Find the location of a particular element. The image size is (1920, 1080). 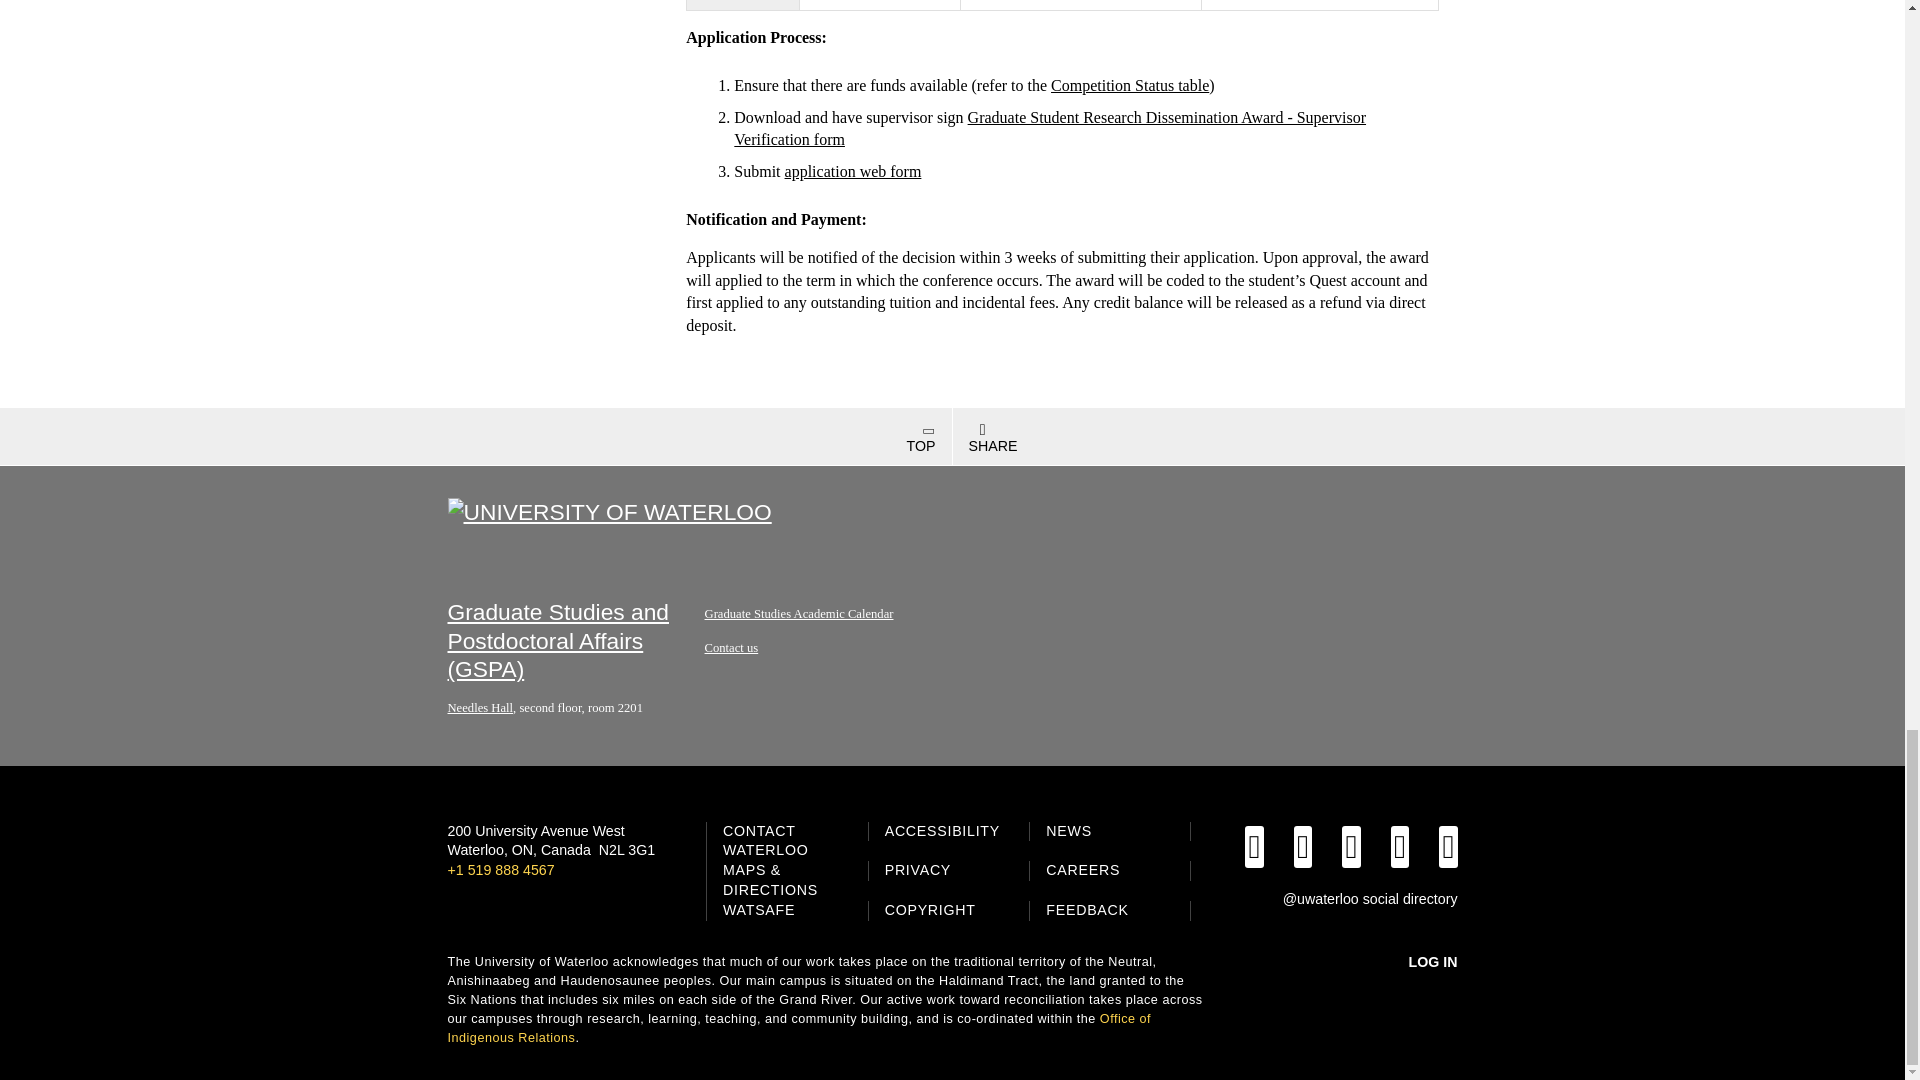

Competition Status table is located at coordinates (1130, 84).